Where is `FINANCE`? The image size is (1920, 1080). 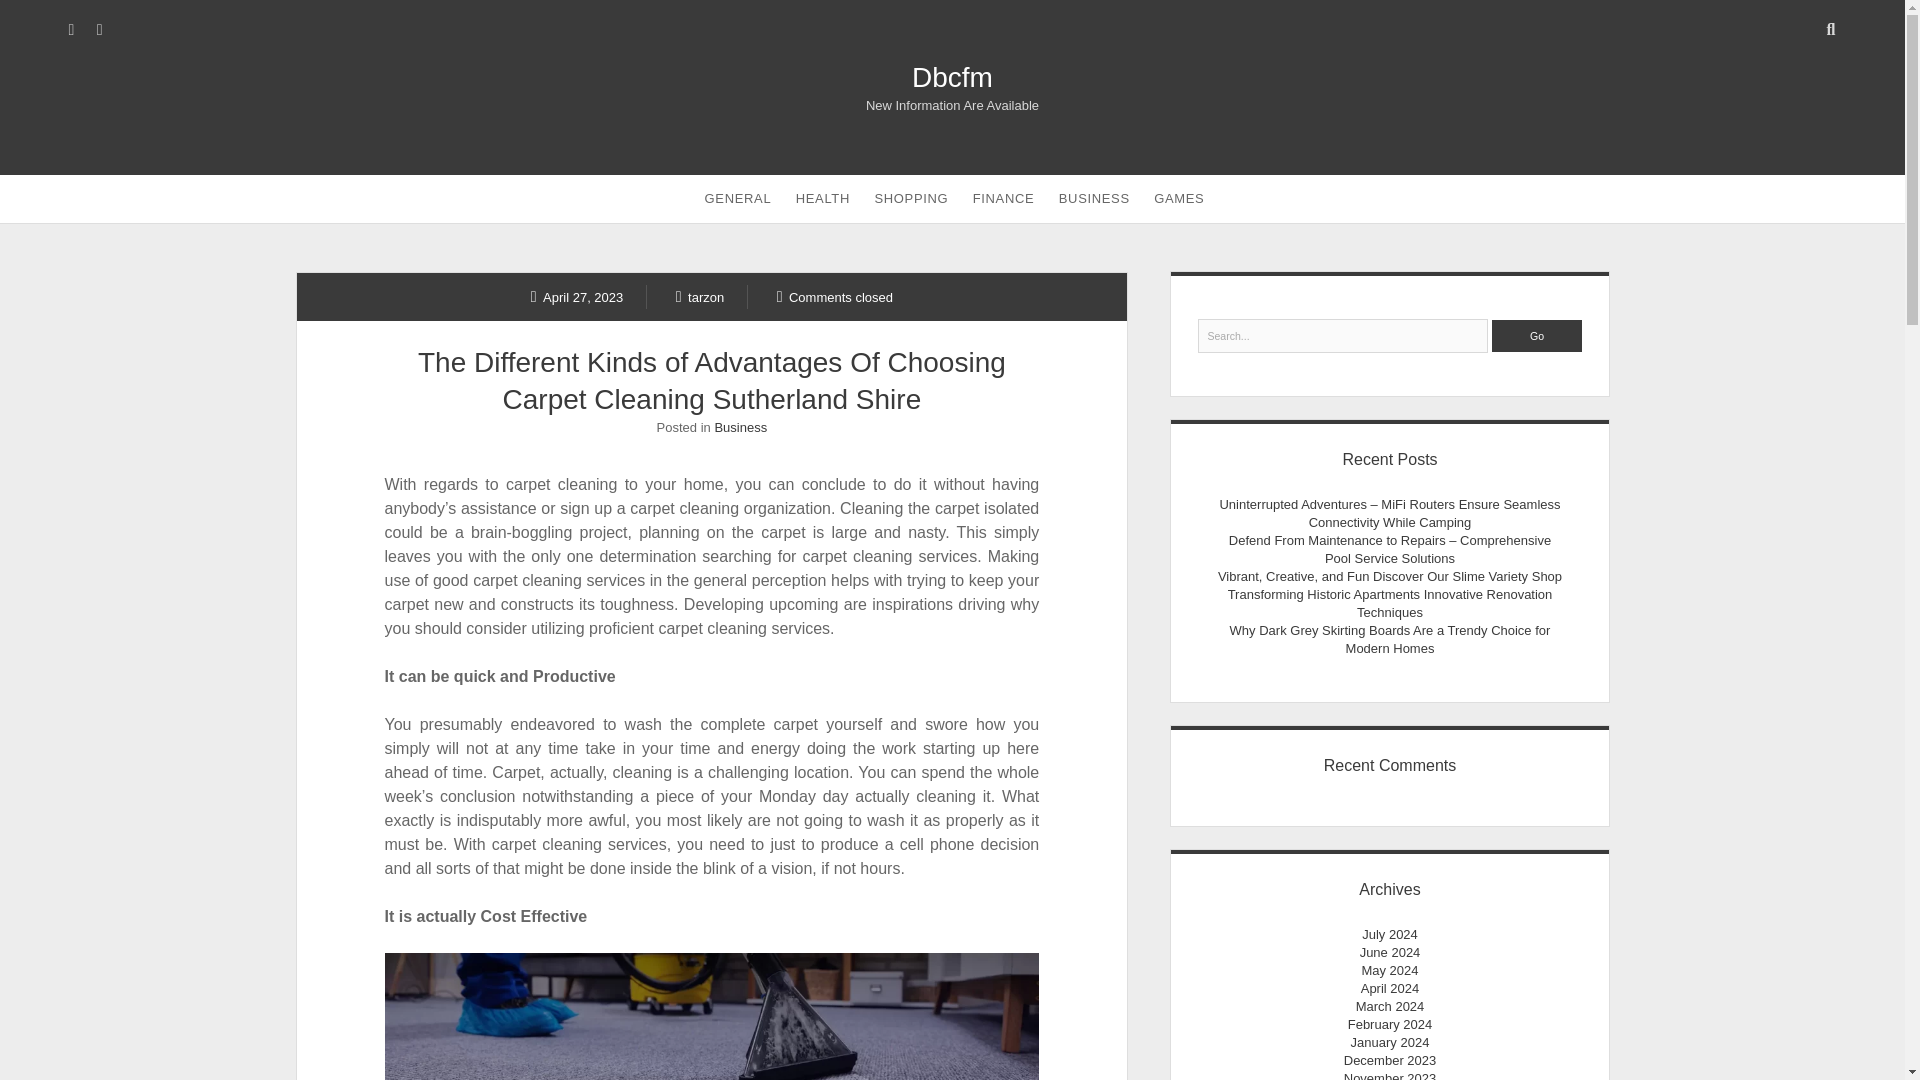 FINANCE is located at coordinates (1004, 198).